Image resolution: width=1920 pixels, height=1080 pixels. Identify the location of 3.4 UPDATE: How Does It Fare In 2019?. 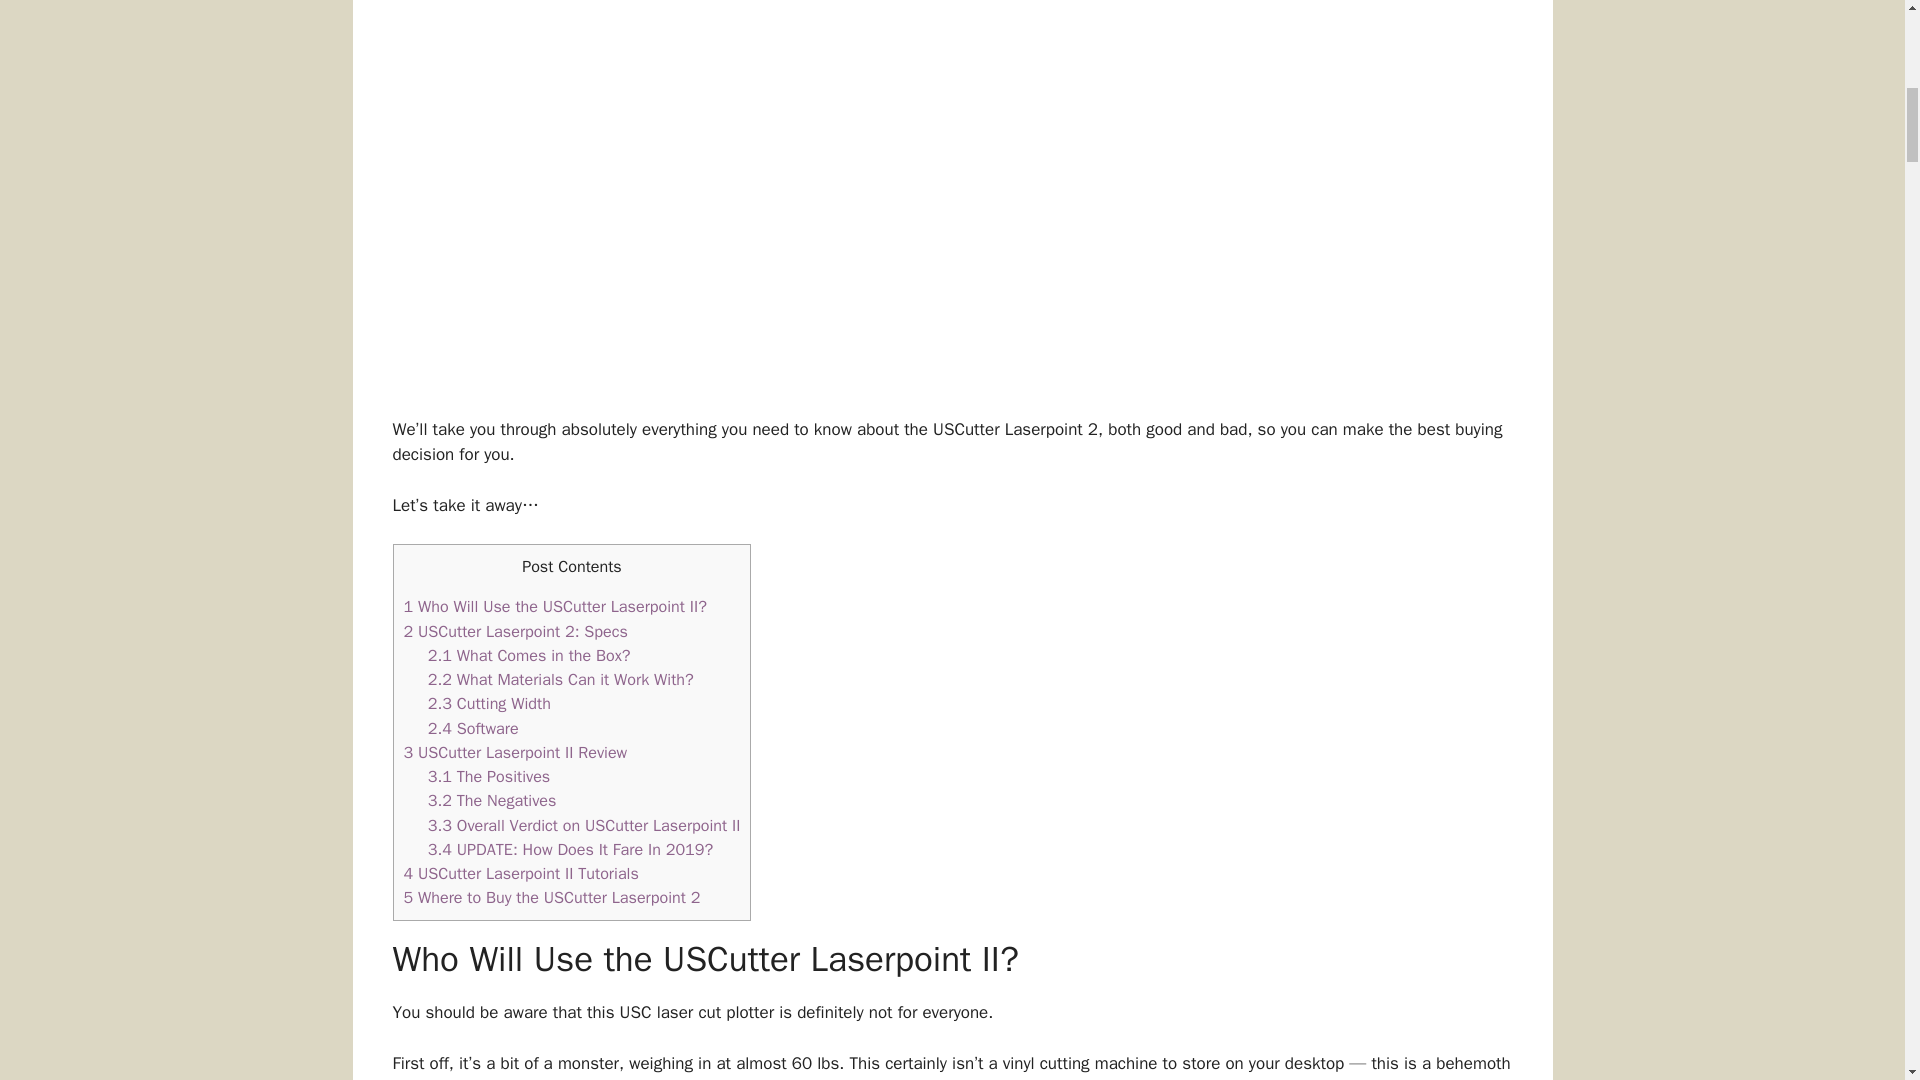
(570, 849).